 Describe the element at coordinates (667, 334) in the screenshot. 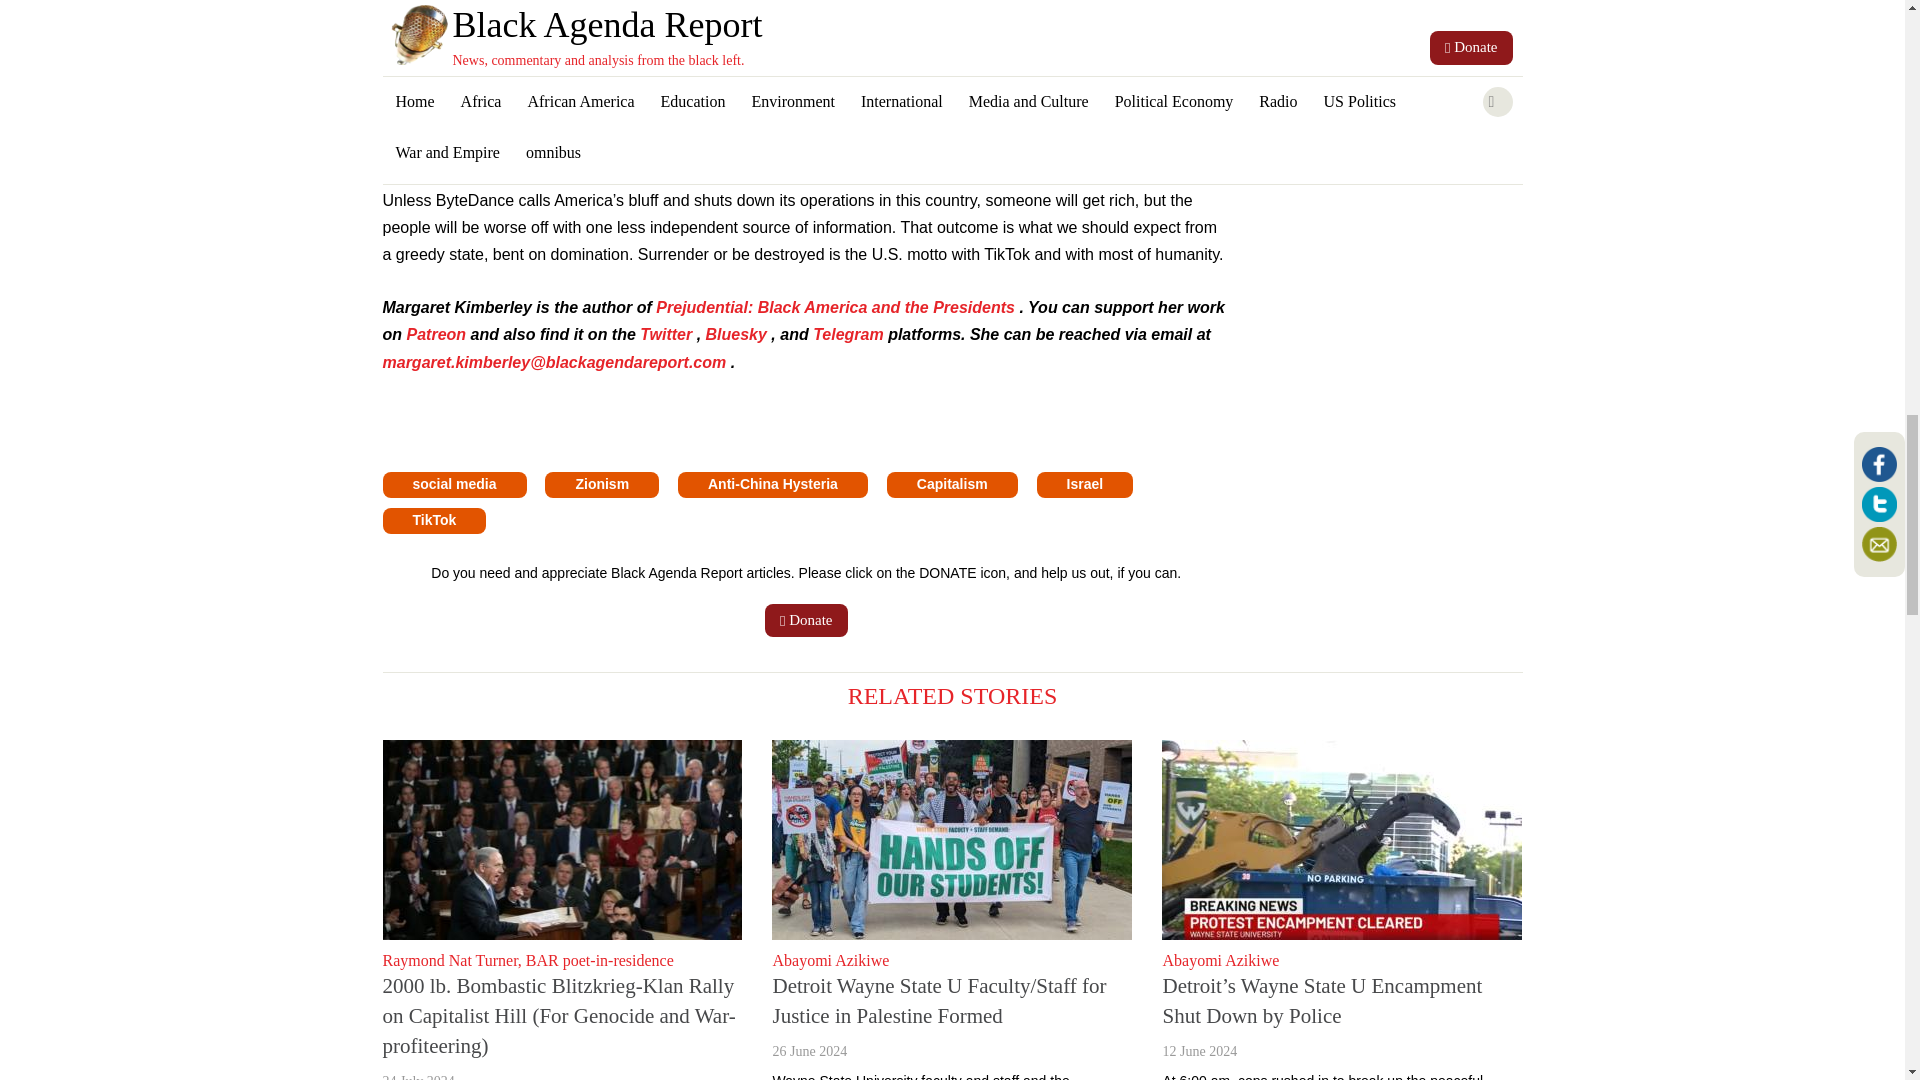

I see `Twitter` at that location.